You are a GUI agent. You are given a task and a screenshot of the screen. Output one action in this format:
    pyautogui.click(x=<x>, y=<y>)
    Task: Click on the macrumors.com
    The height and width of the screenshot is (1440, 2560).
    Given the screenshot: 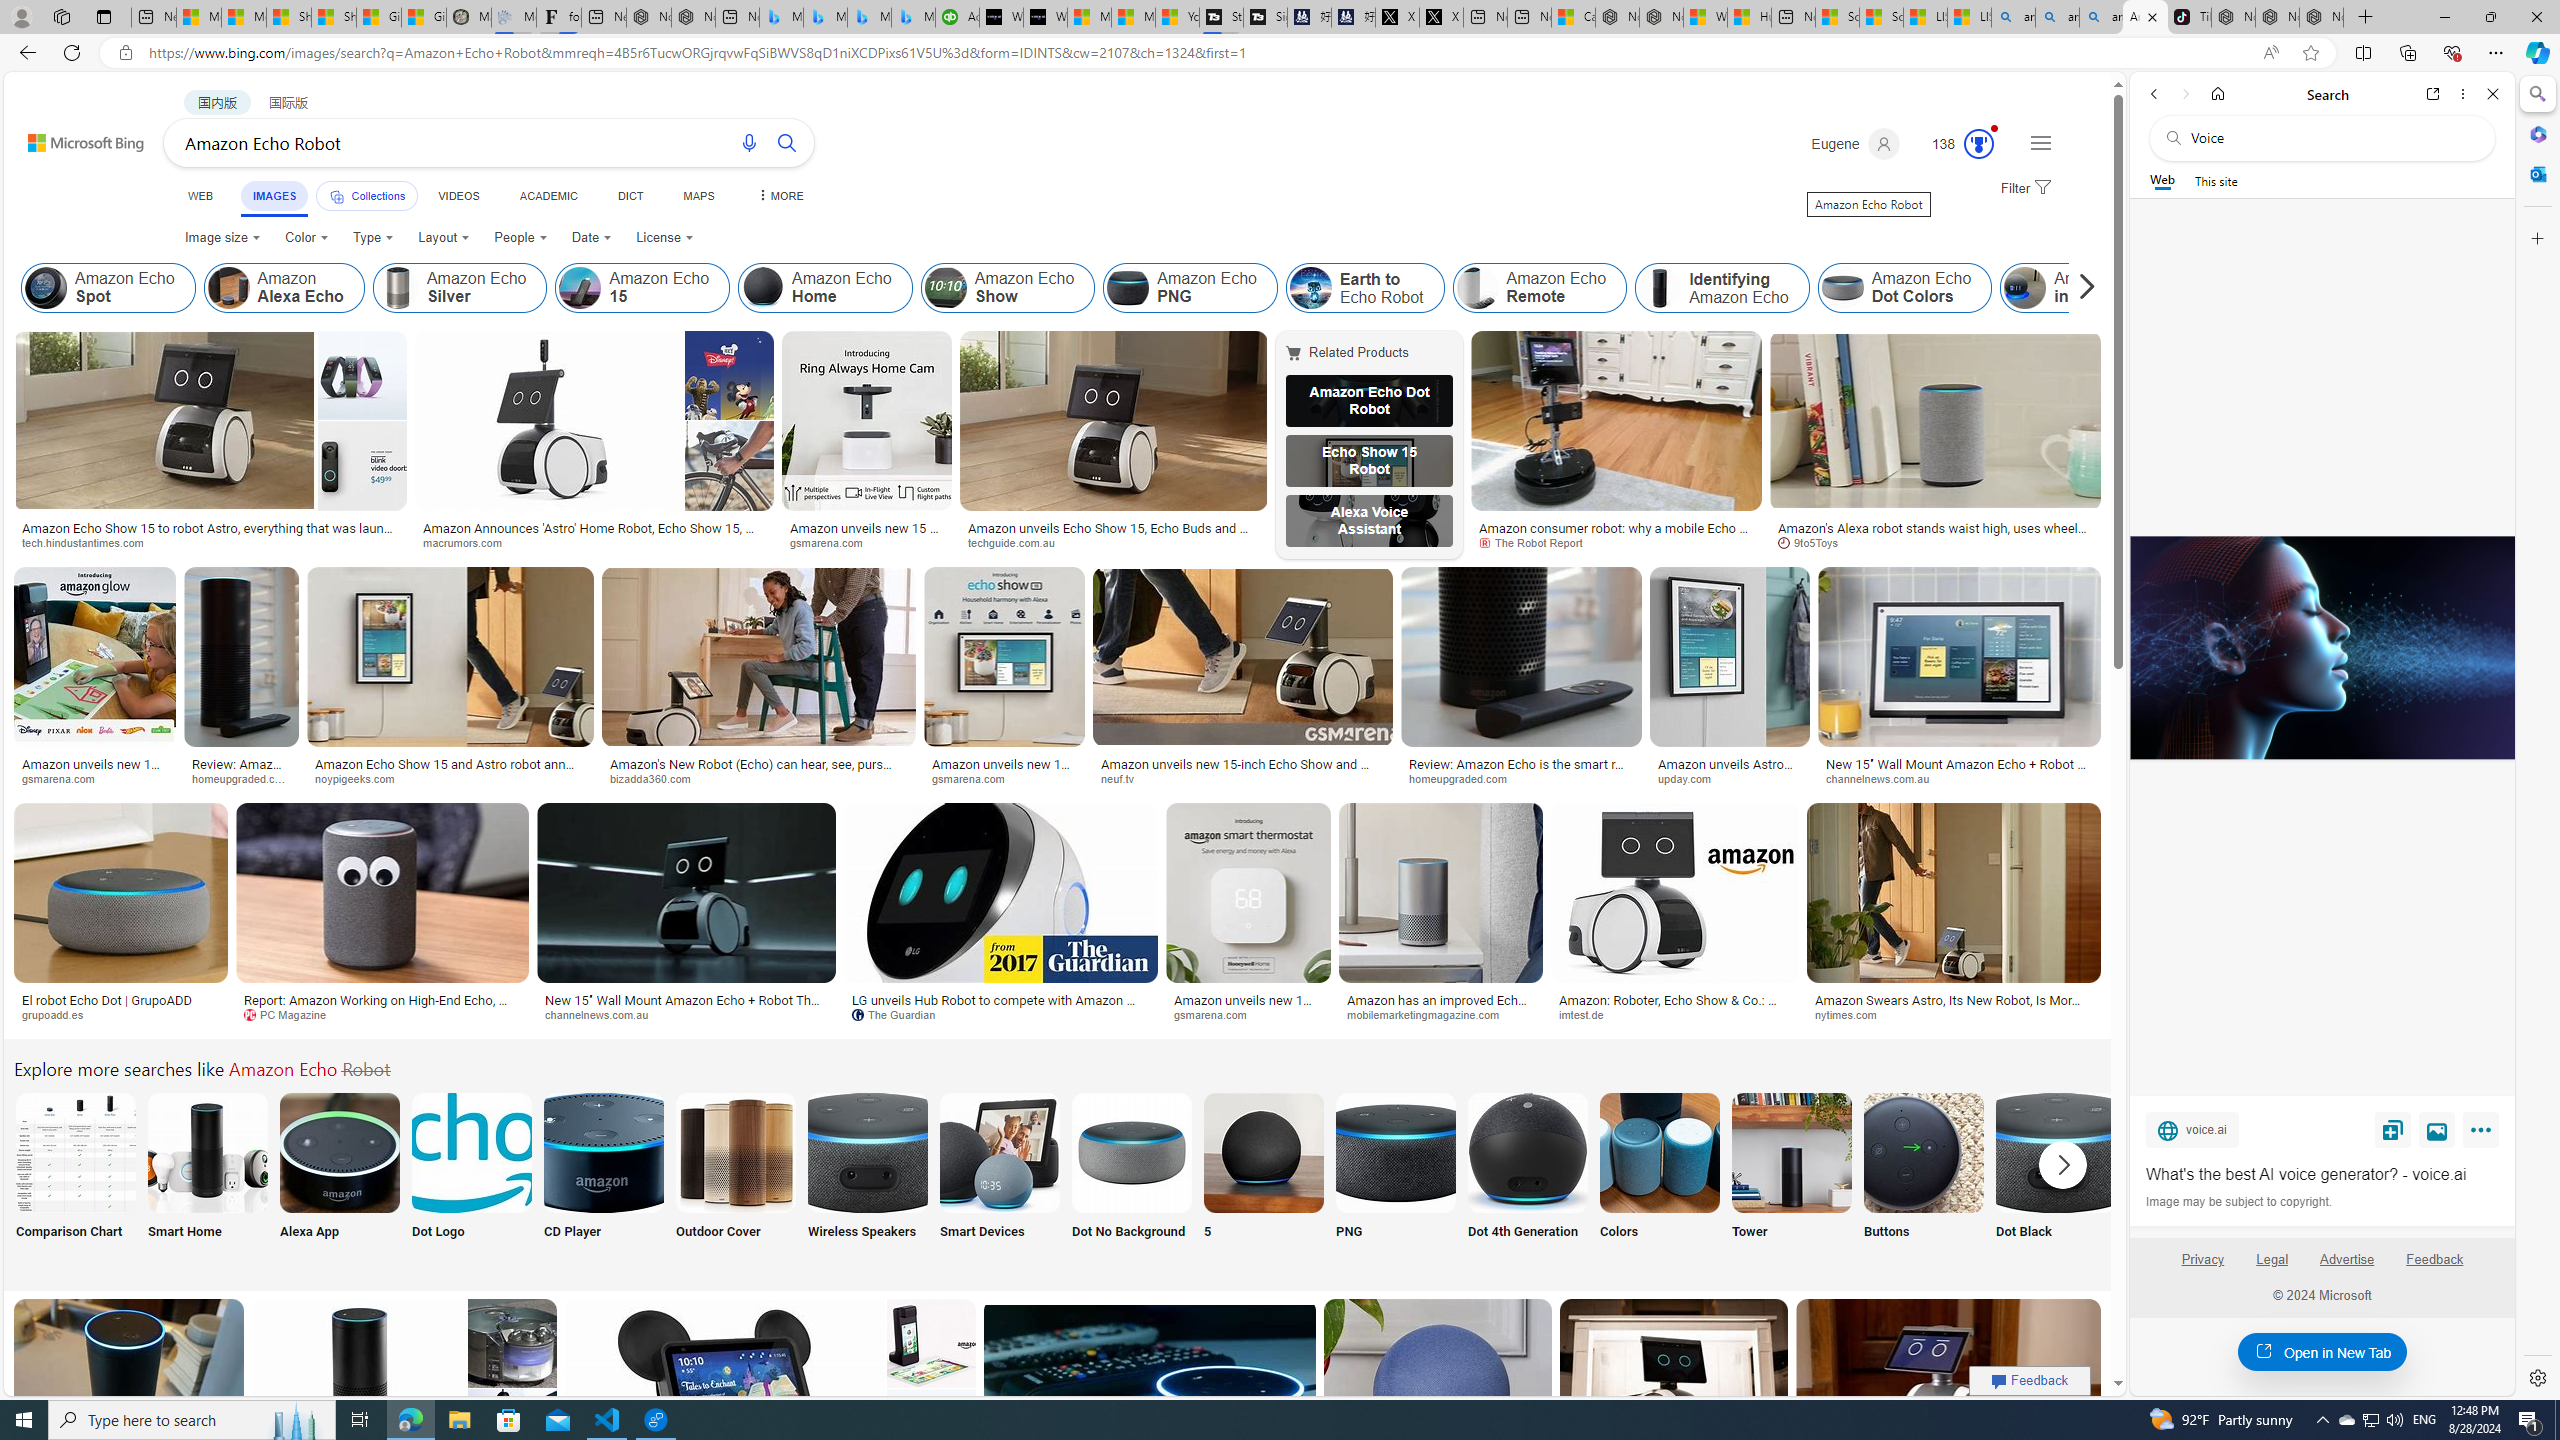 What is the action you would take?
    pyautogui.click(x=594, y=543)
    